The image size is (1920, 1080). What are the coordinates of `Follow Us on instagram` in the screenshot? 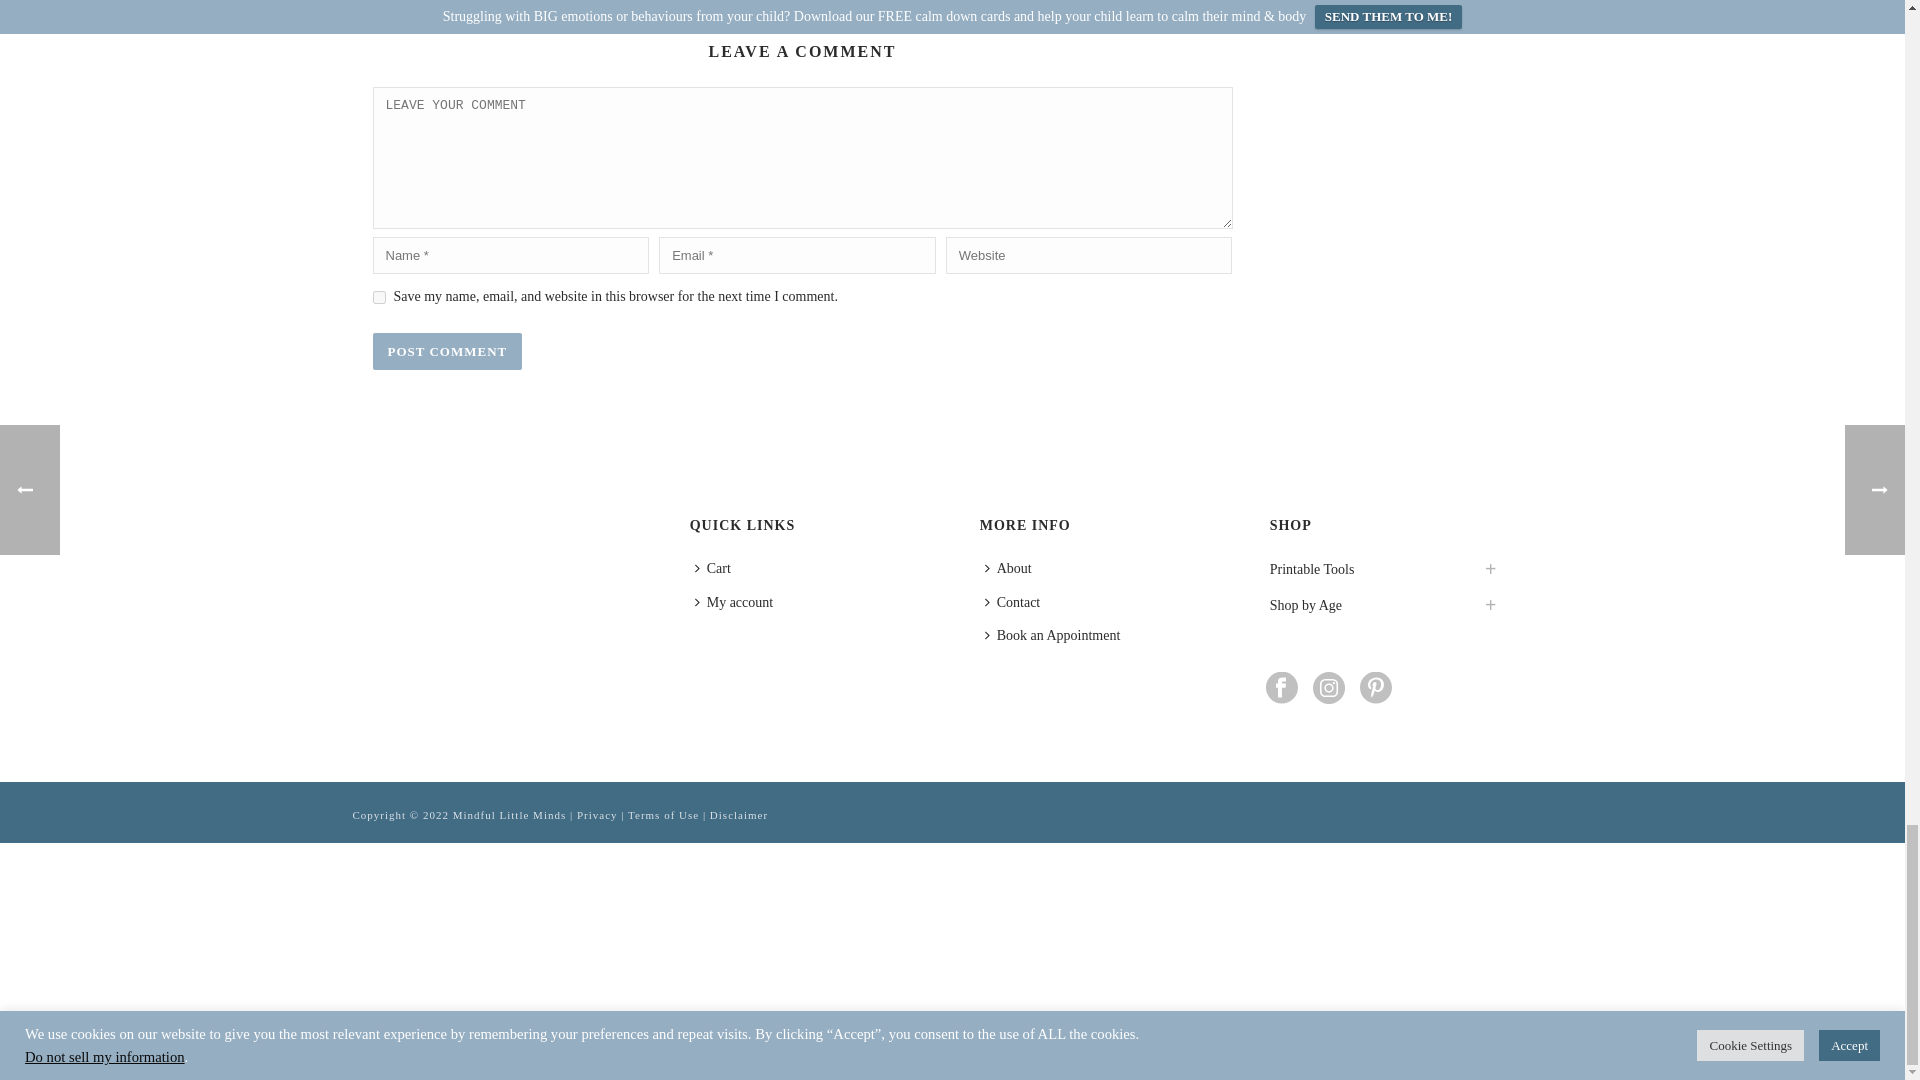 It's located at (1329, 689).